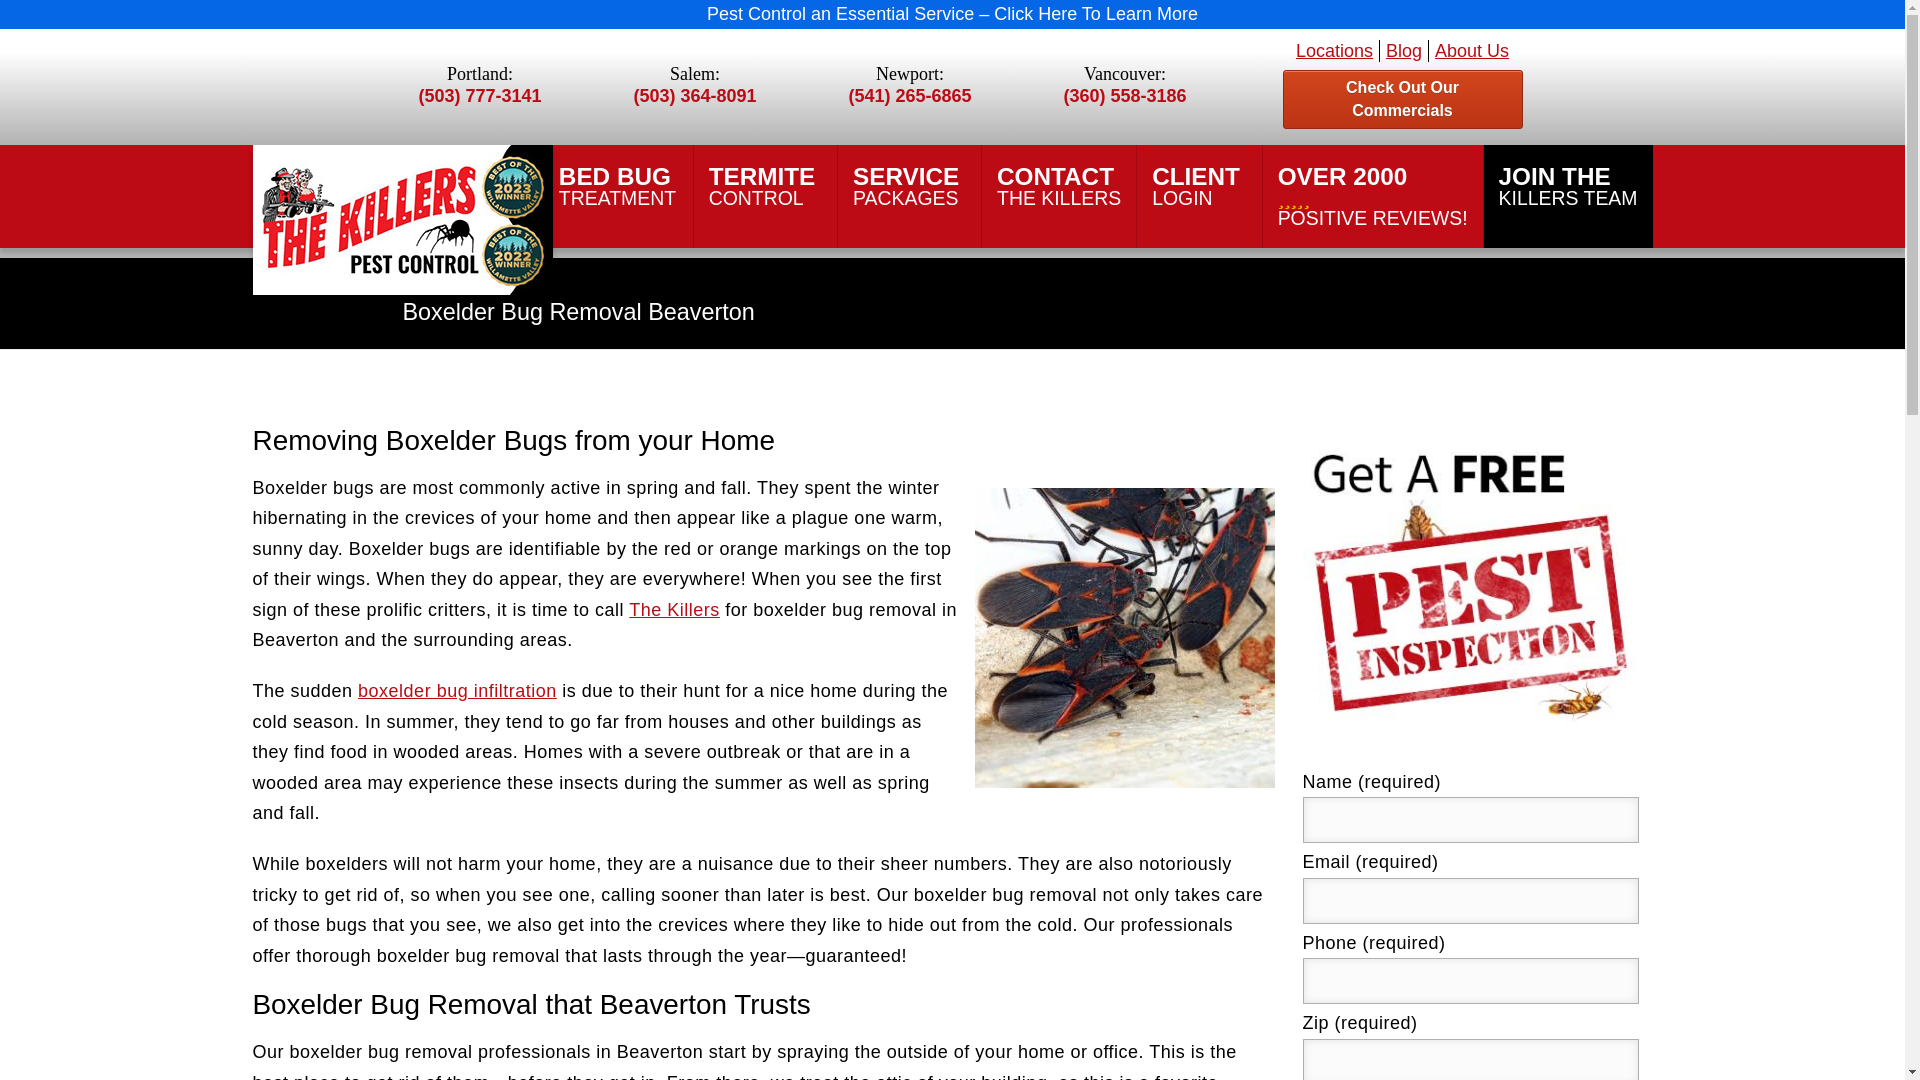 This screenshot has height=1080, width=1920. Describe the element at coordinates (618, 186) in the screenshot. I see `The Killers` at that location.